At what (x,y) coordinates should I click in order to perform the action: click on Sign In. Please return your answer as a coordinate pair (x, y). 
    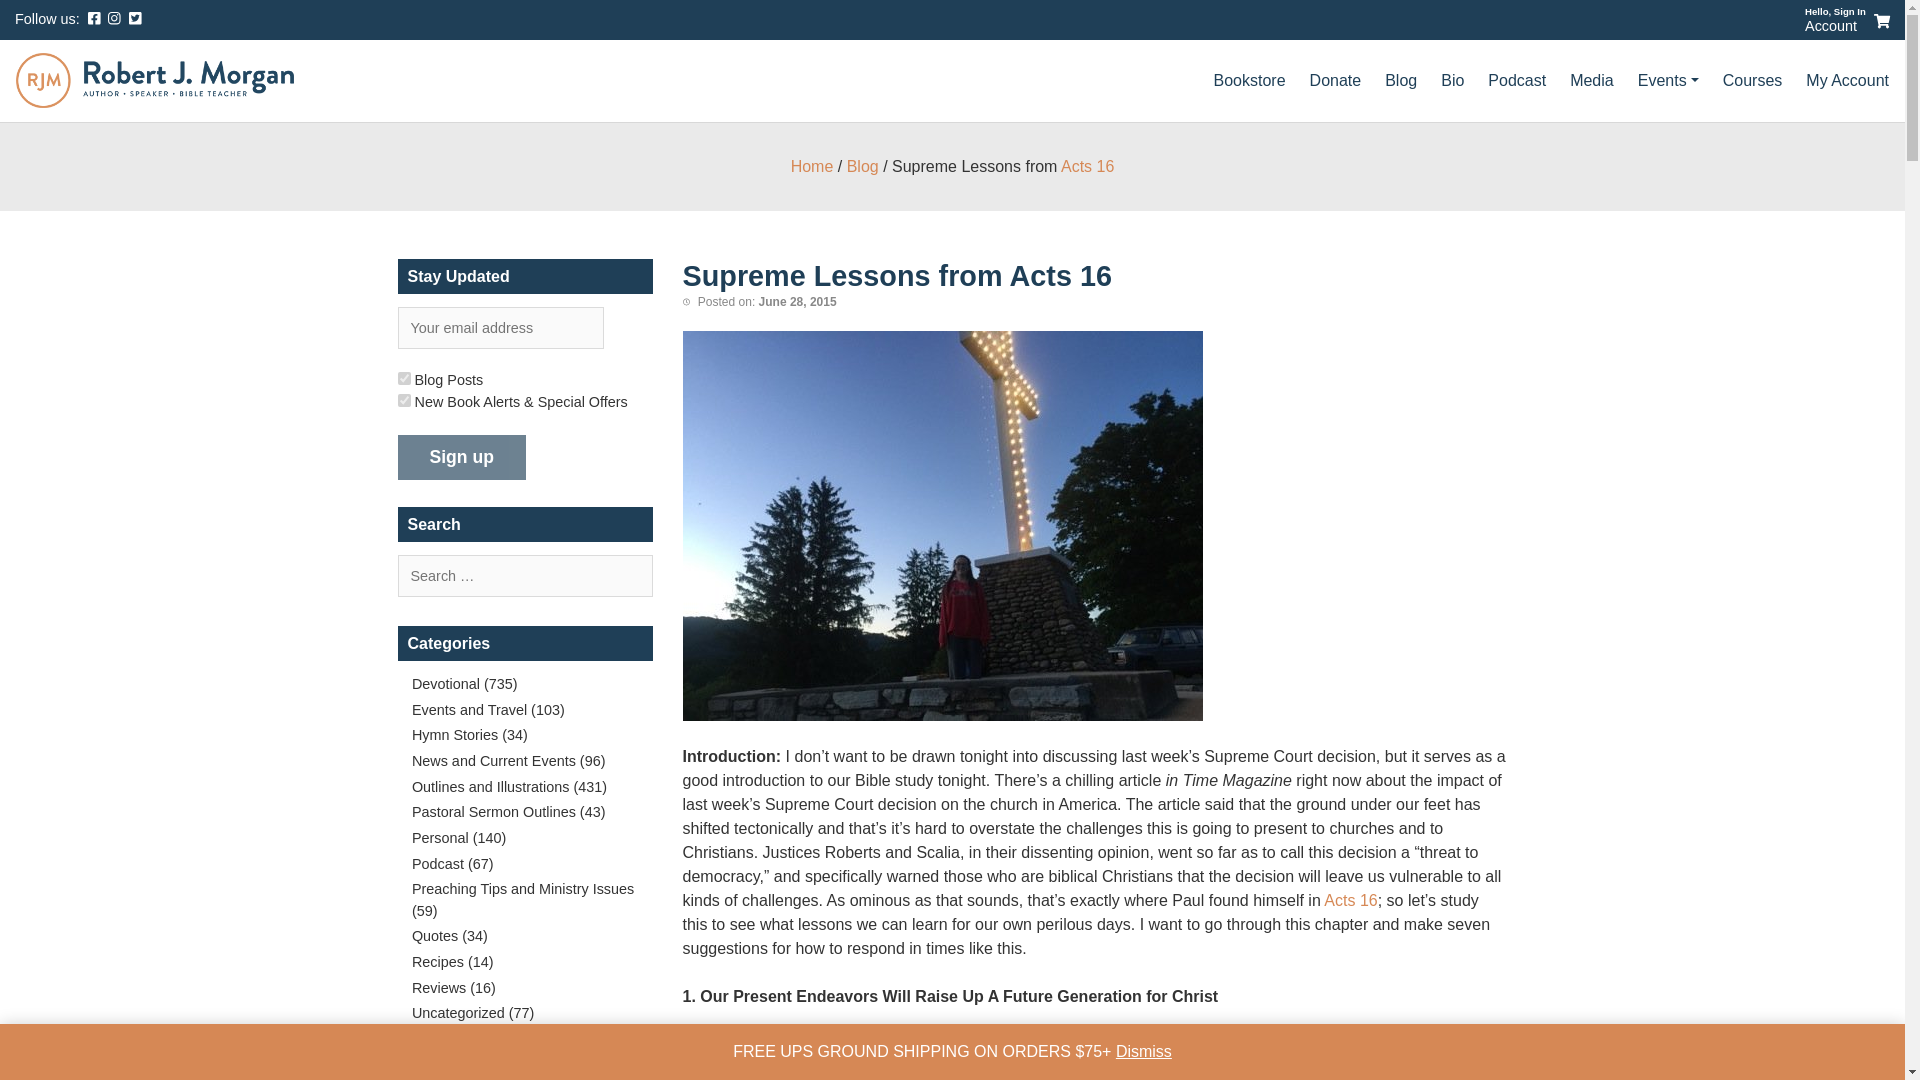
    Looking at the image, I should click on (1850, 12).